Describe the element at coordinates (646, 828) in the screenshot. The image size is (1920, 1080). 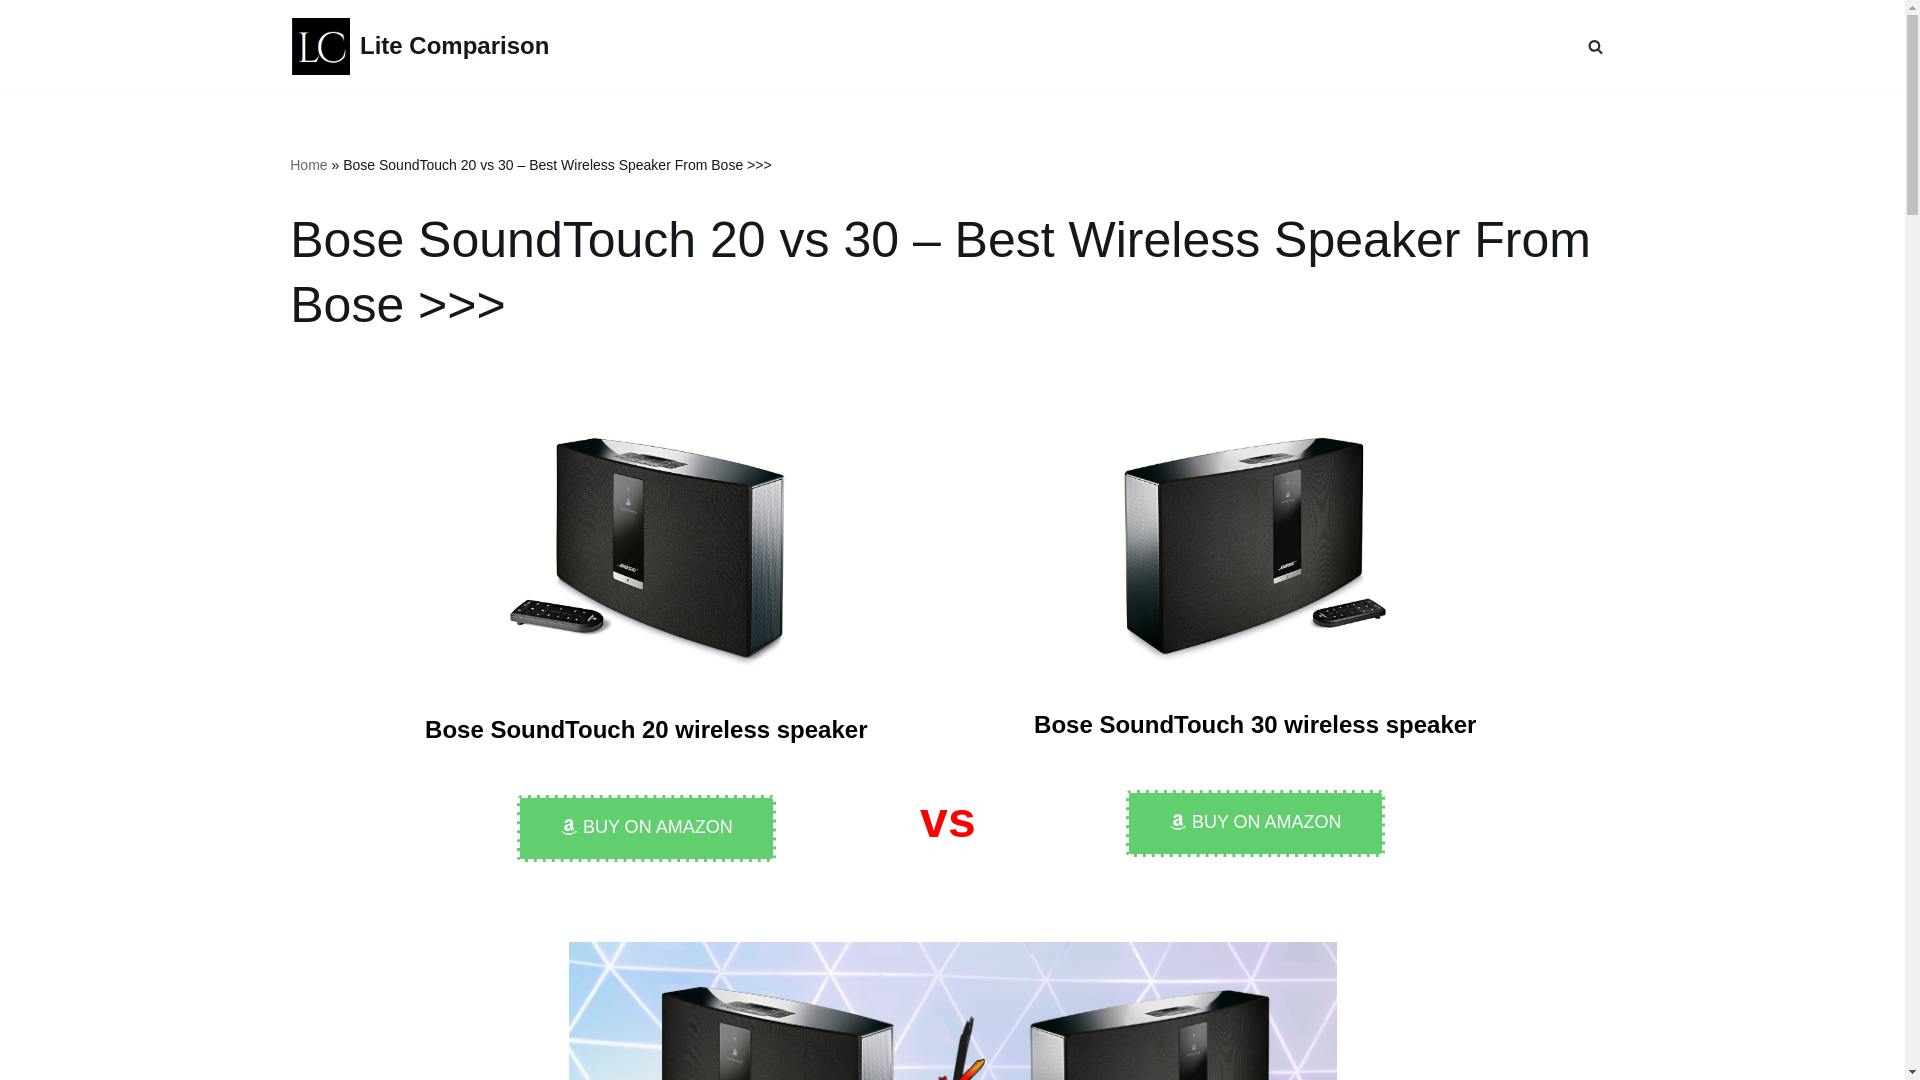
I see `BUY ON AMAZON` at that location.